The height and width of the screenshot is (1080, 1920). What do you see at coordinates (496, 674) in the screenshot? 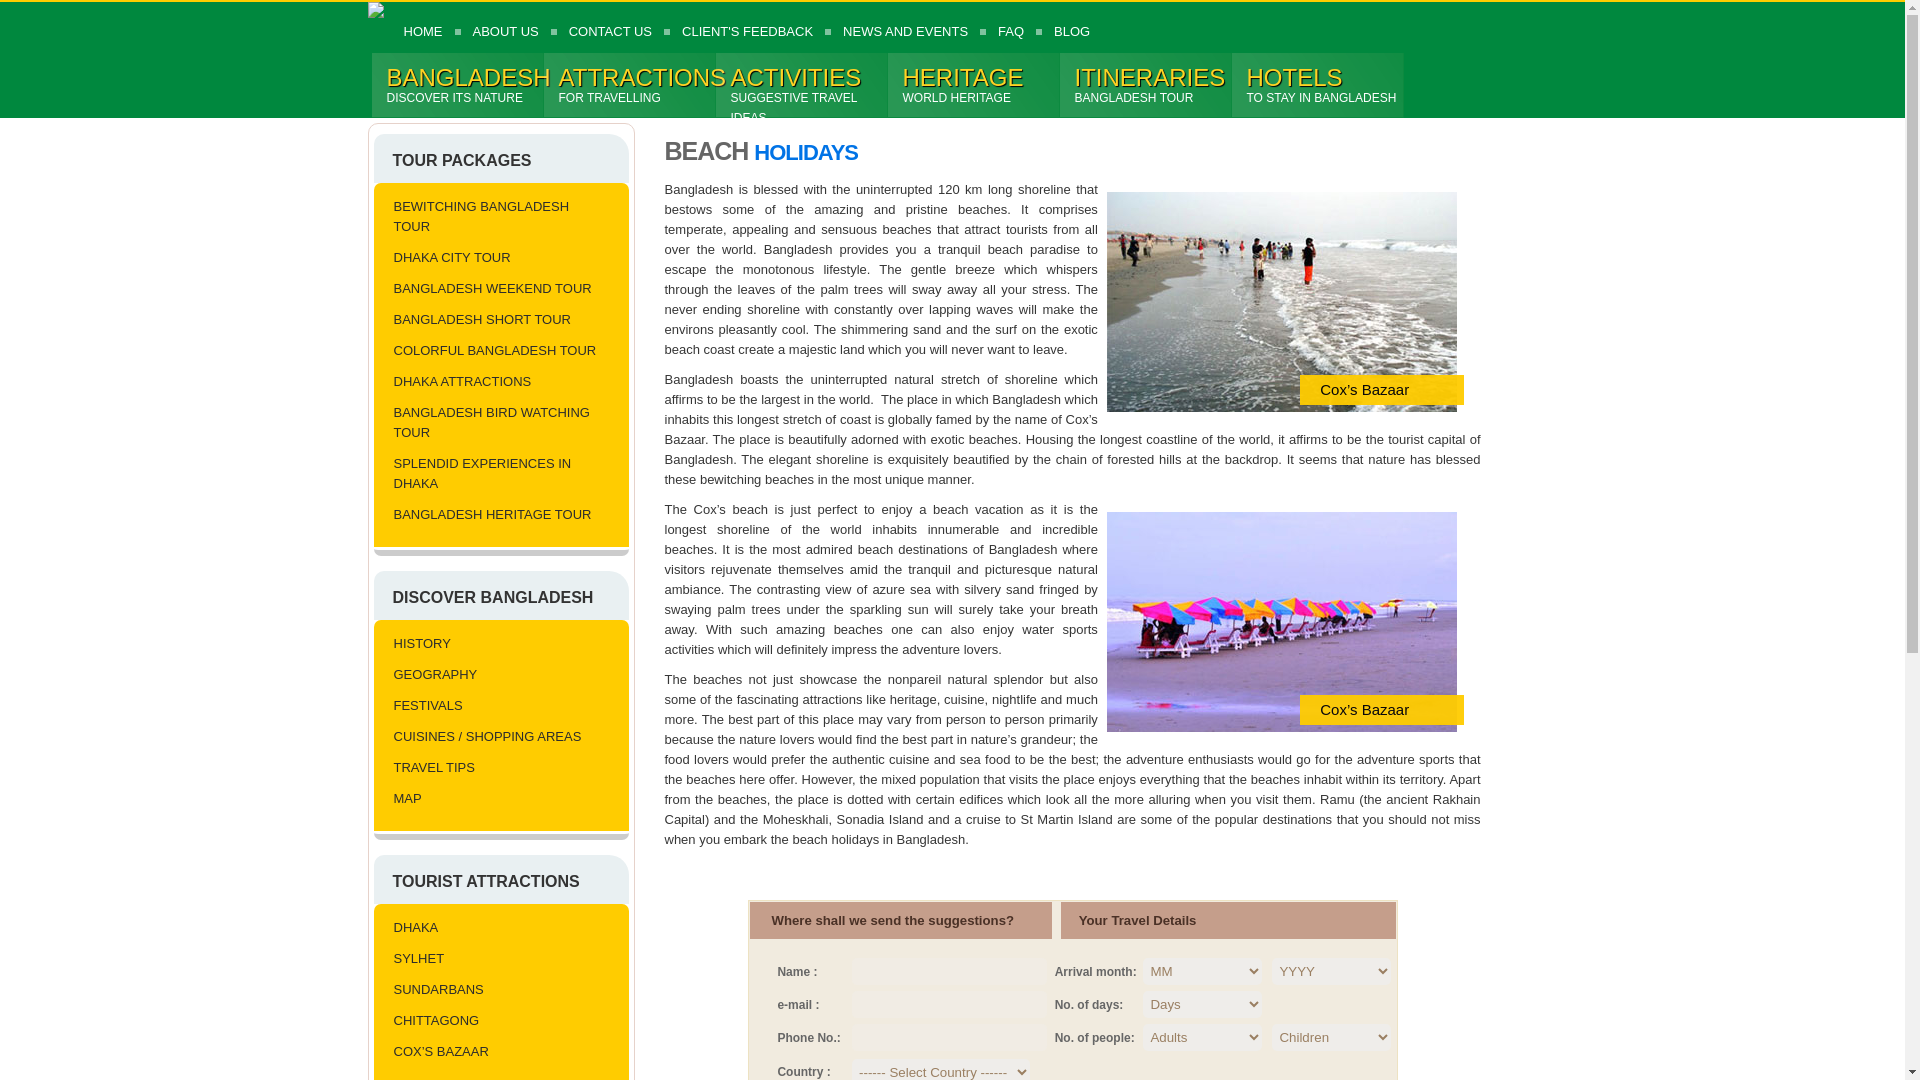
I see `GEOGRAPHY` at bounding box center [496, 674].